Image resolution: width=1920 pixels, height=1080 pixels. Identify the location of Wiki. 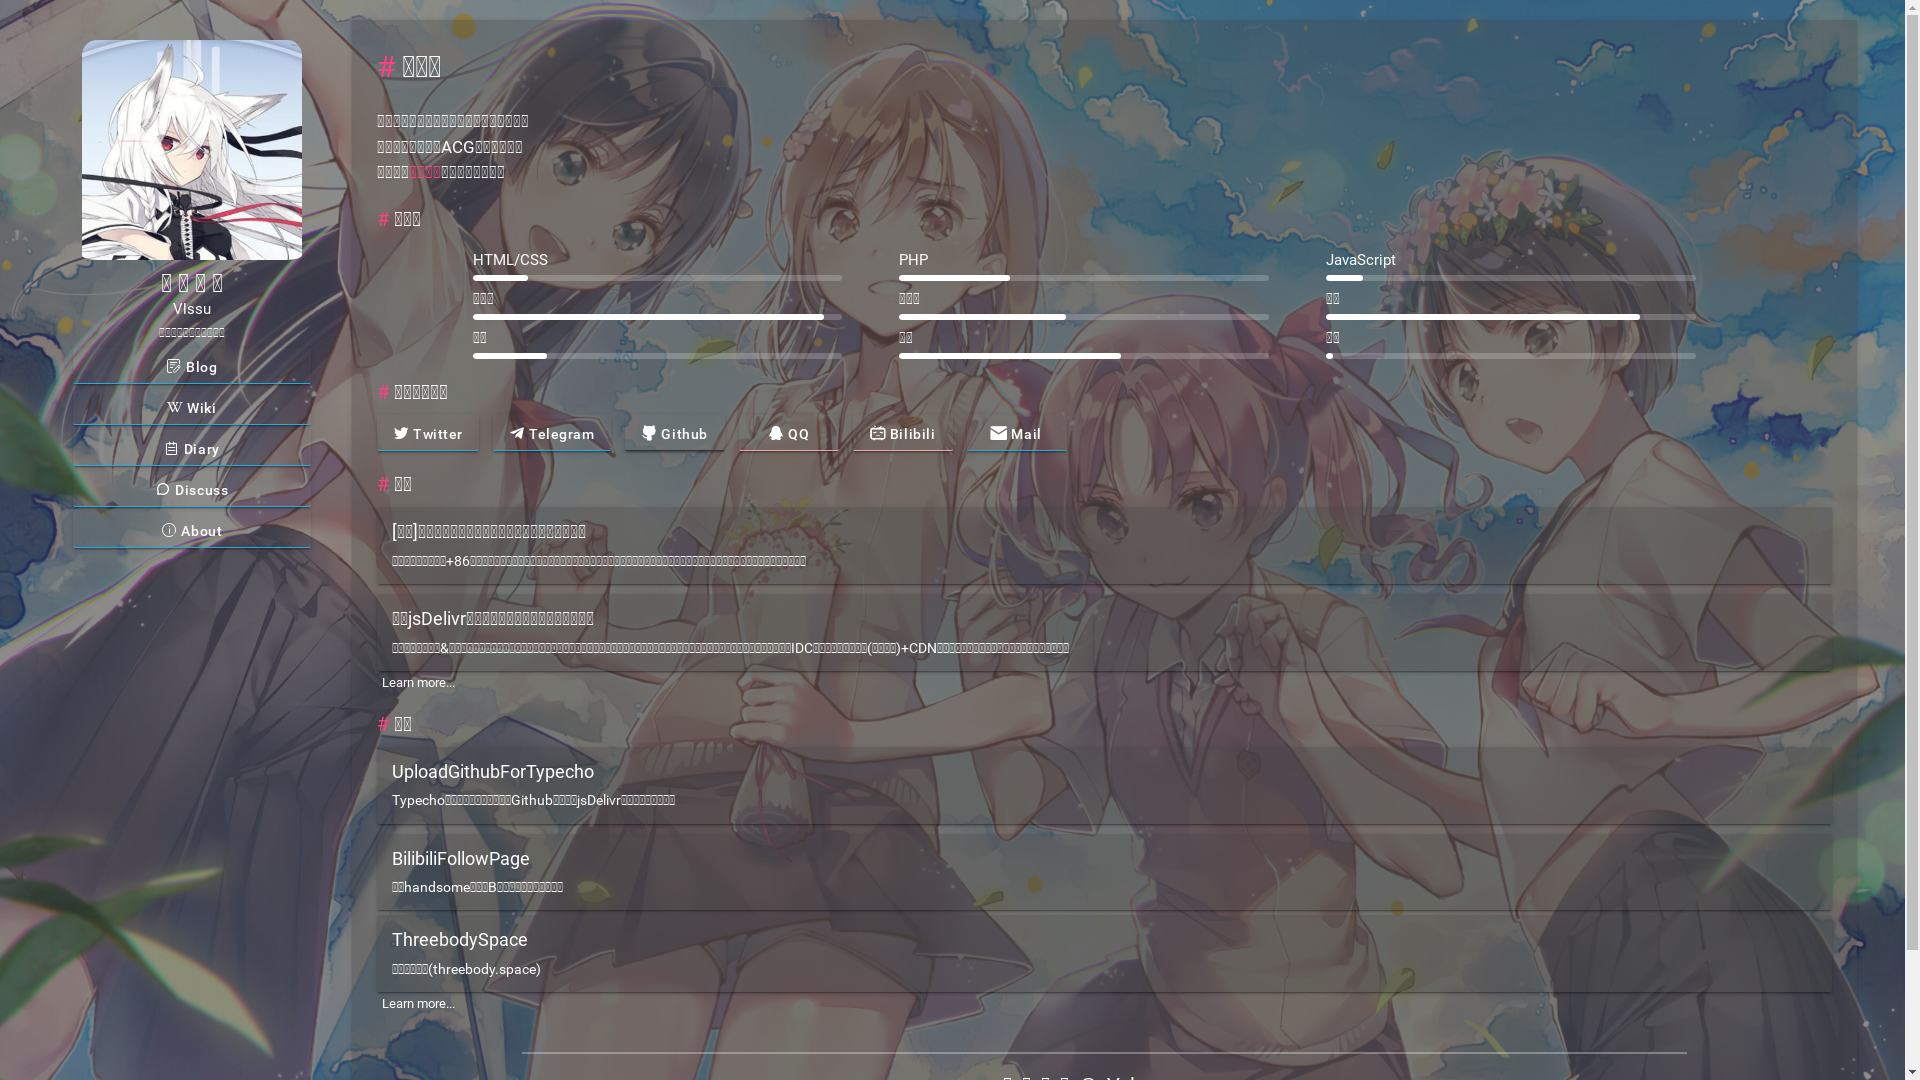
(192, 407).